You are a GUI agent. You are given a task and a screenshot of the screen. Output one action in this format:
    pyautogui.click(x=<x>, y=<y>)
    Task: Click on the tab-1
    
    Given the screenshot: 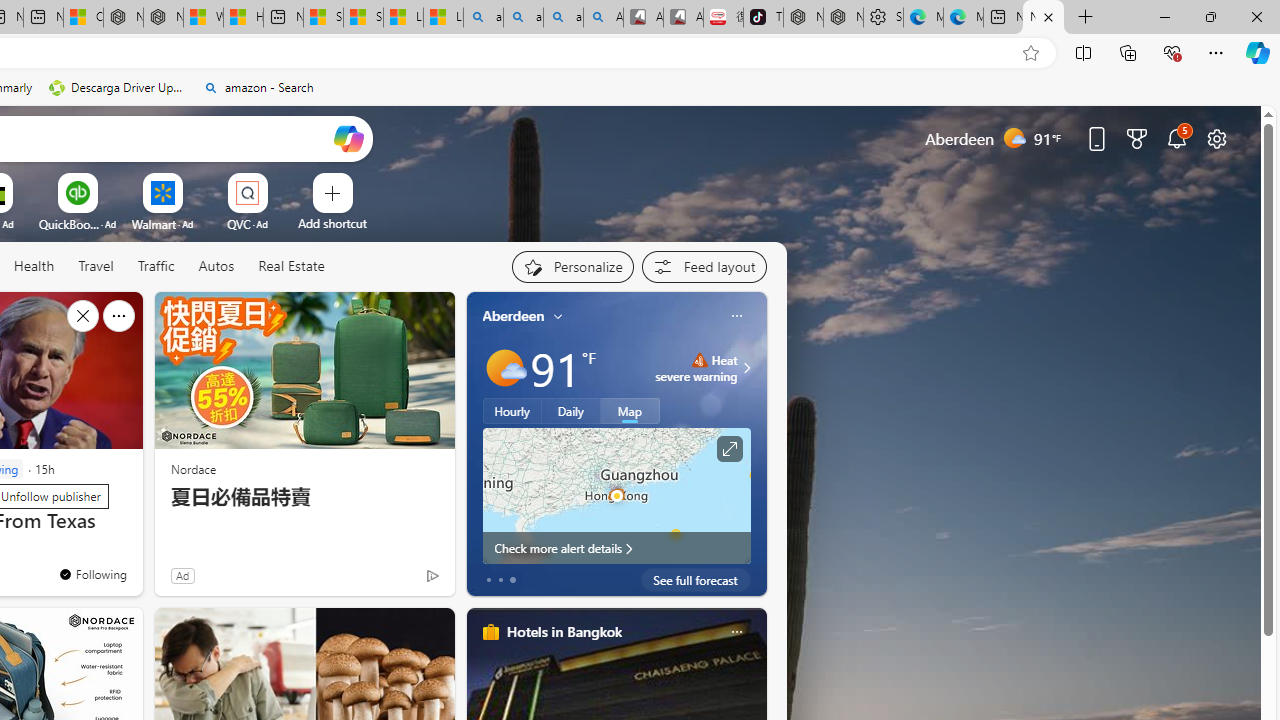 What is the action you would take?
    pyautogui.click(x=500, y=580)
    